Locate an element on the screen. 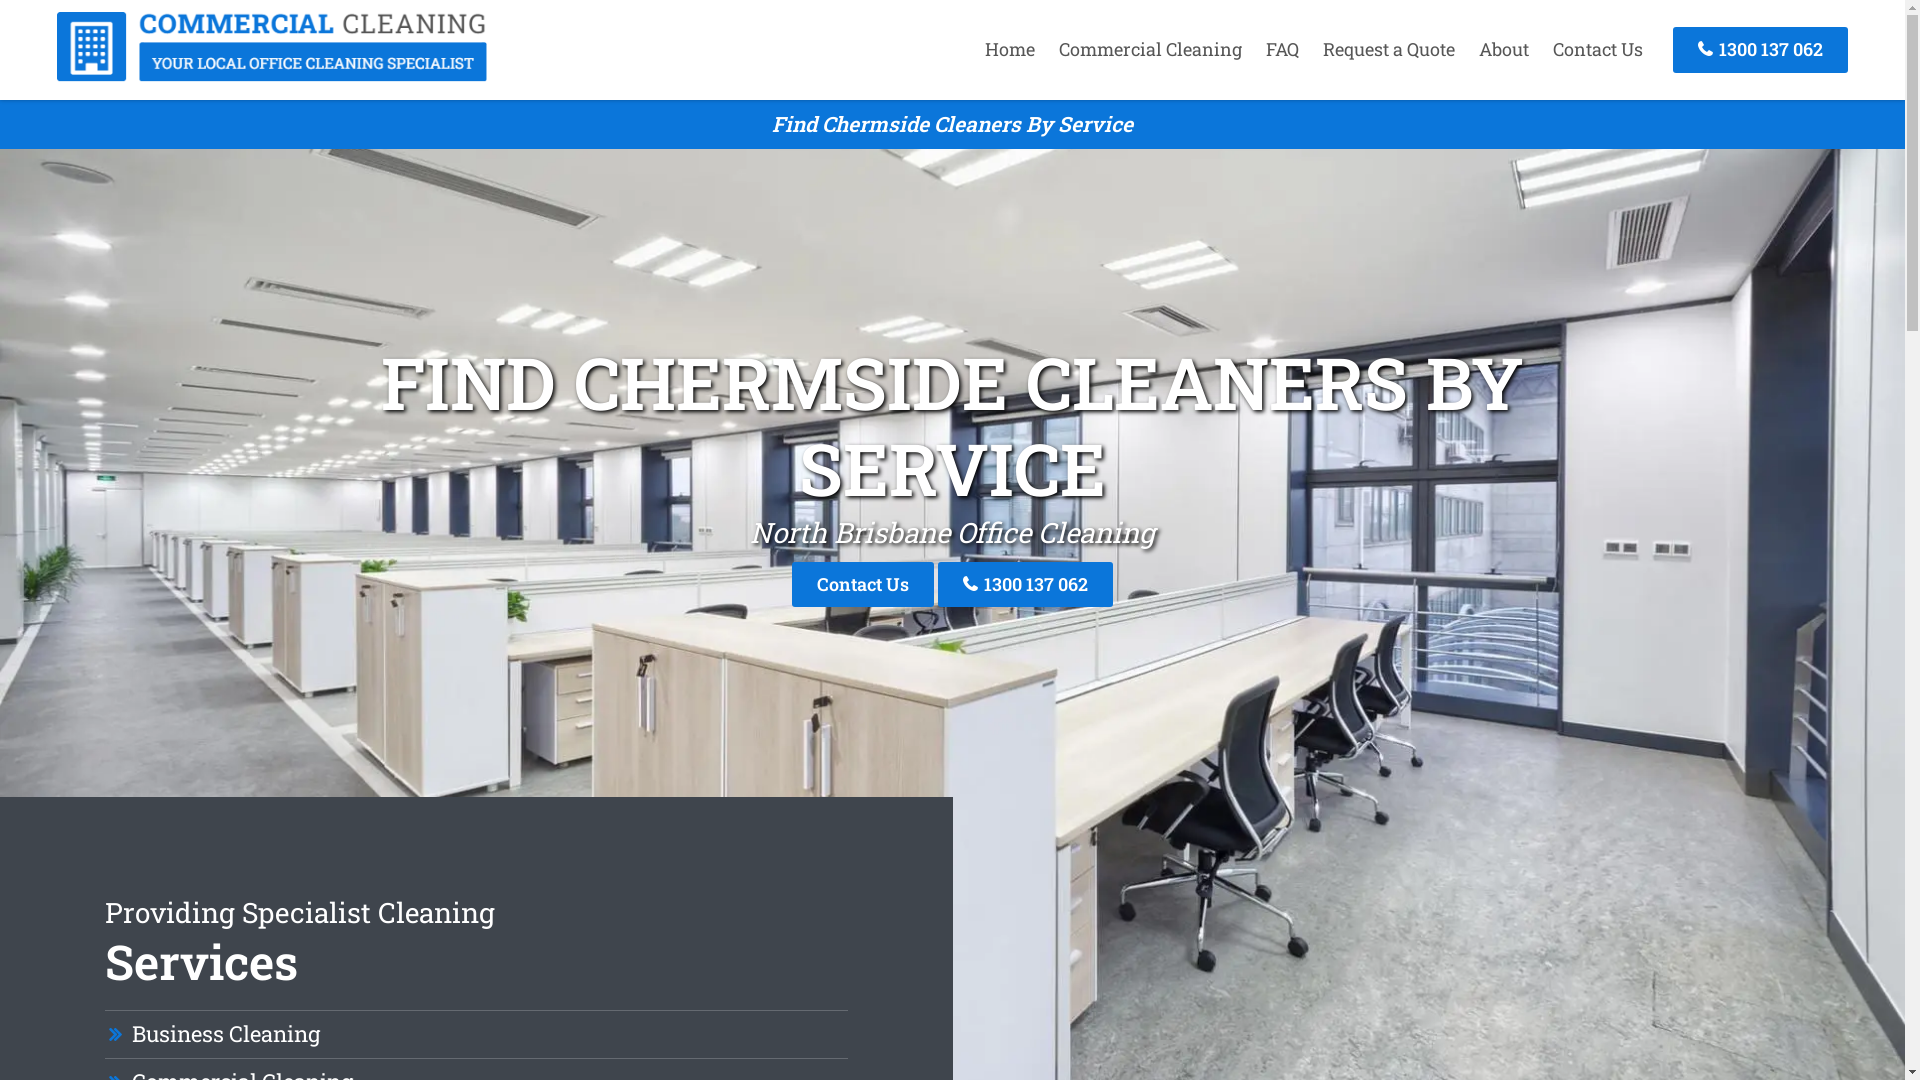 The height and width of the screenshot is (1080, 1920). Contact Us is located at coordinates (1598, 49).